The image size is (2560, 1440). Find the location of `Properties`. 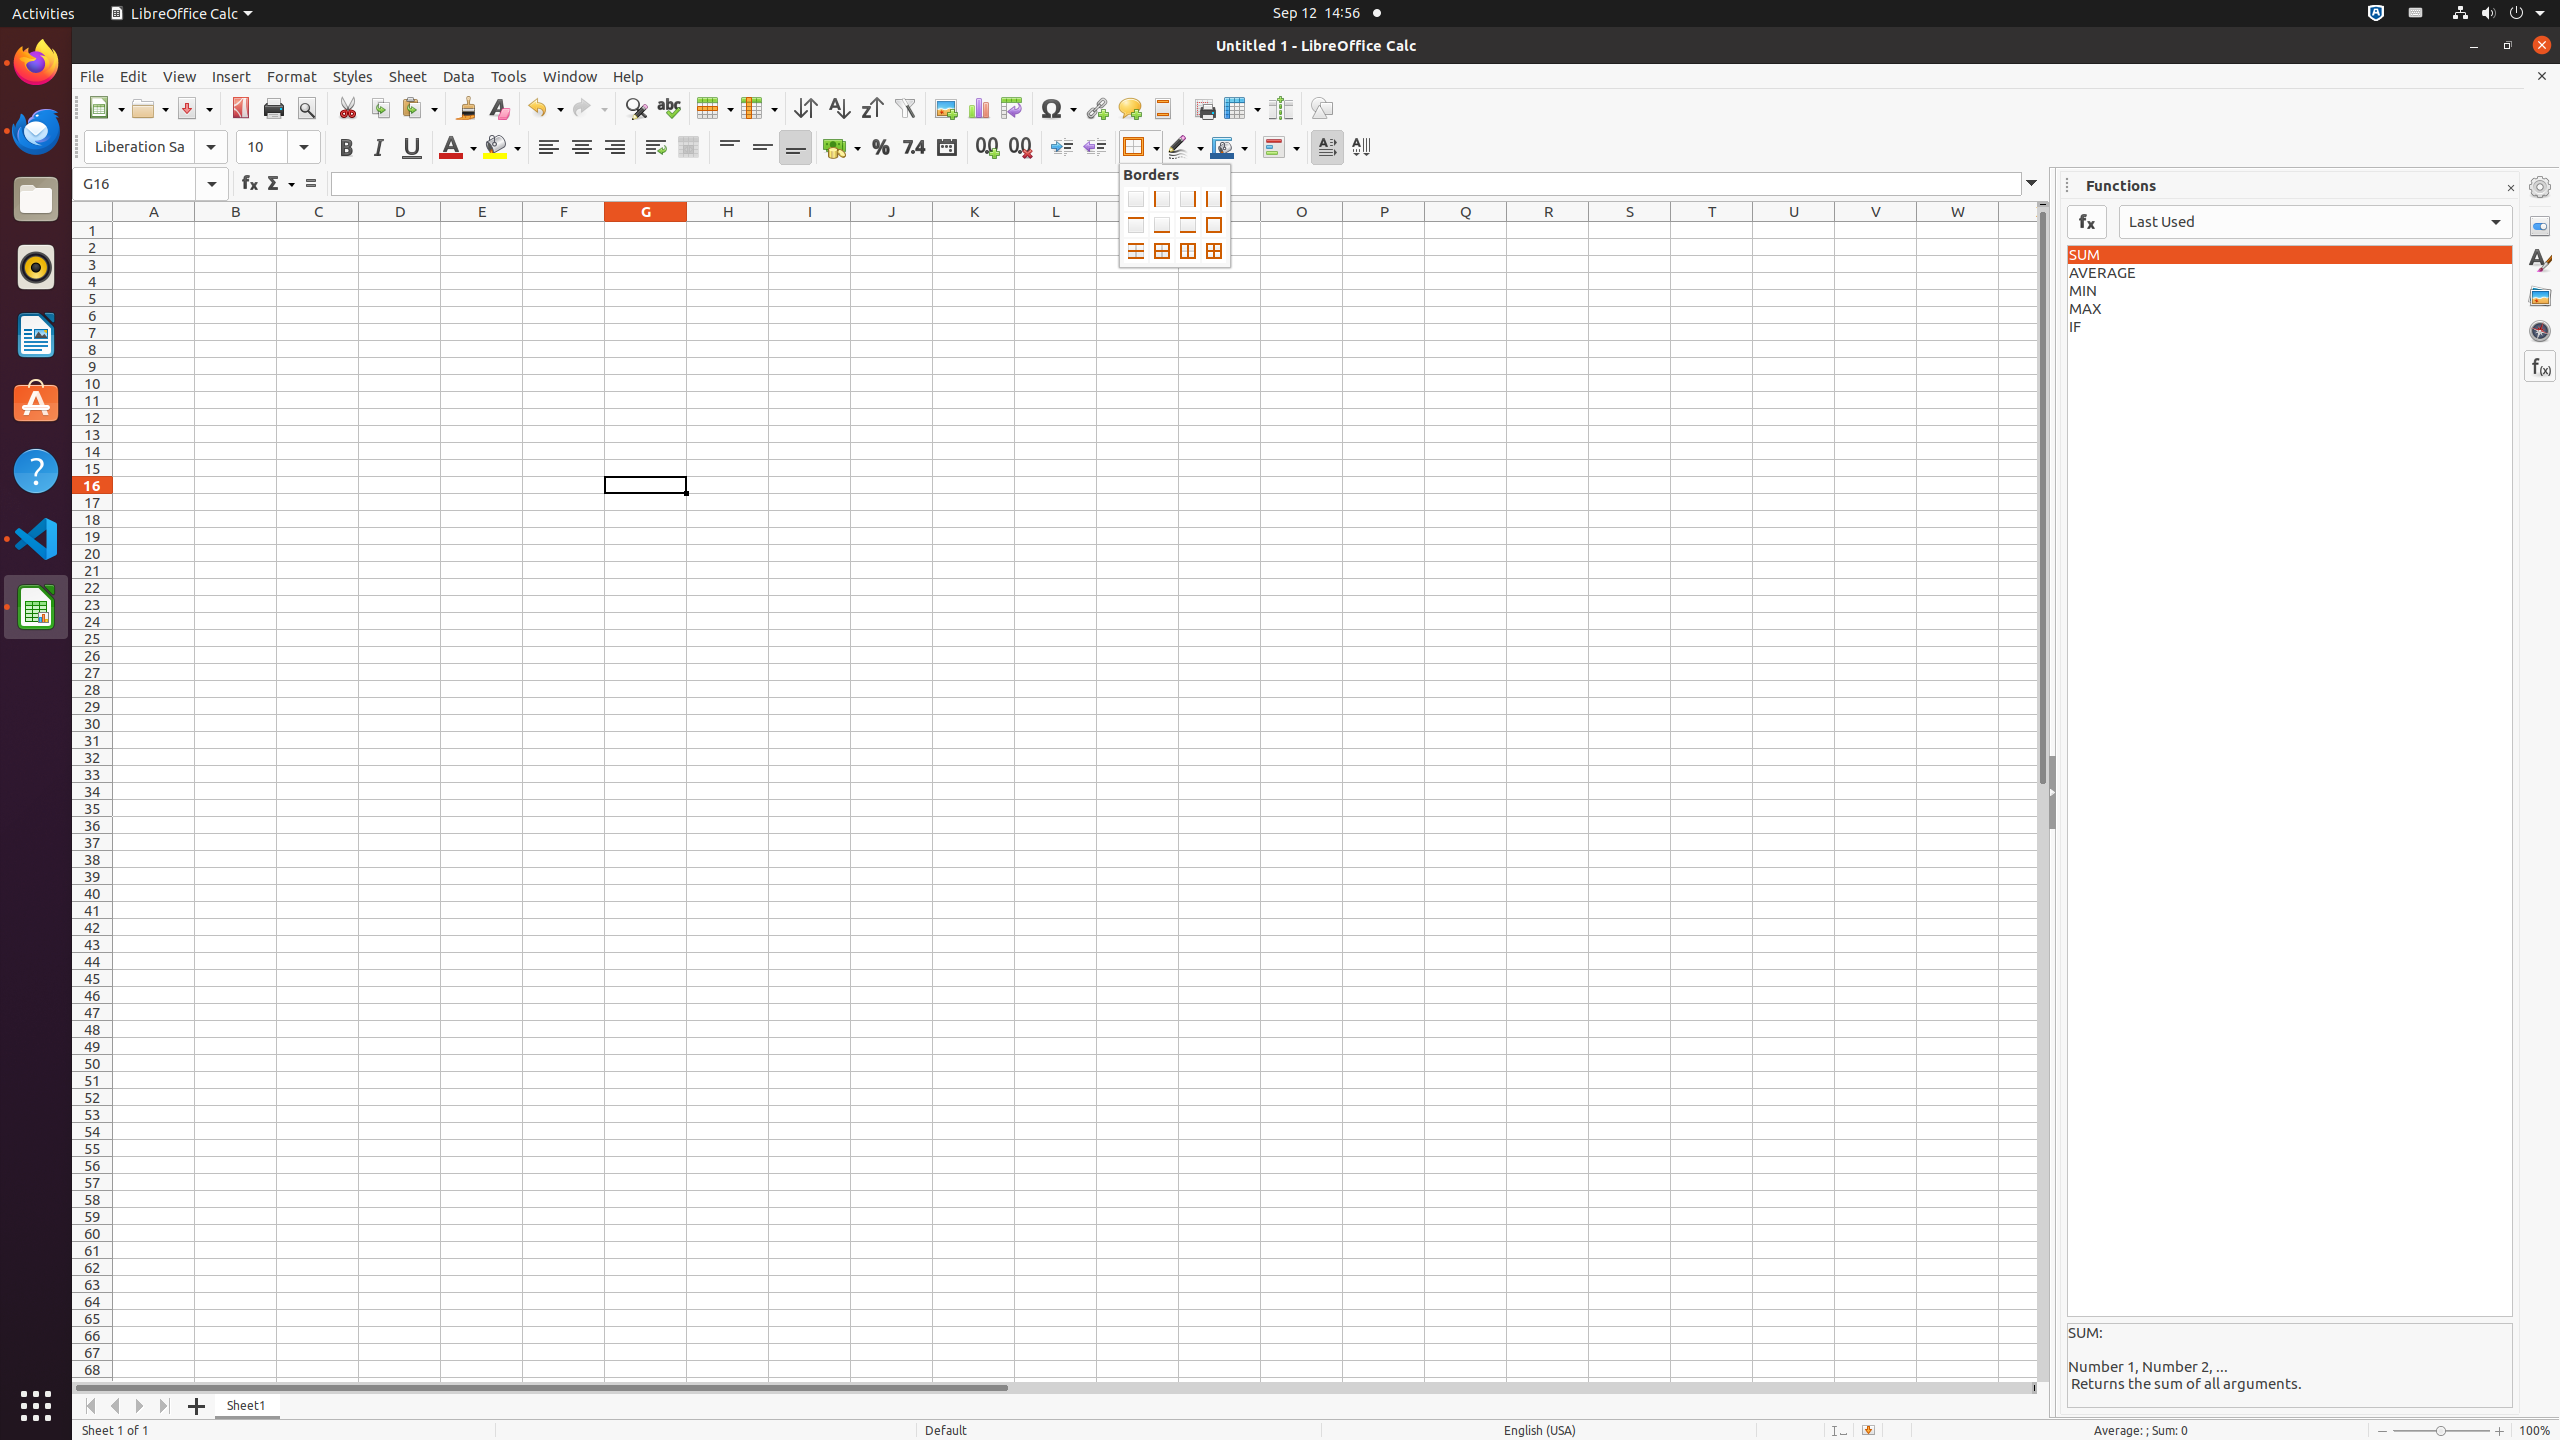

Properties is located at coordinates (2540, 226).